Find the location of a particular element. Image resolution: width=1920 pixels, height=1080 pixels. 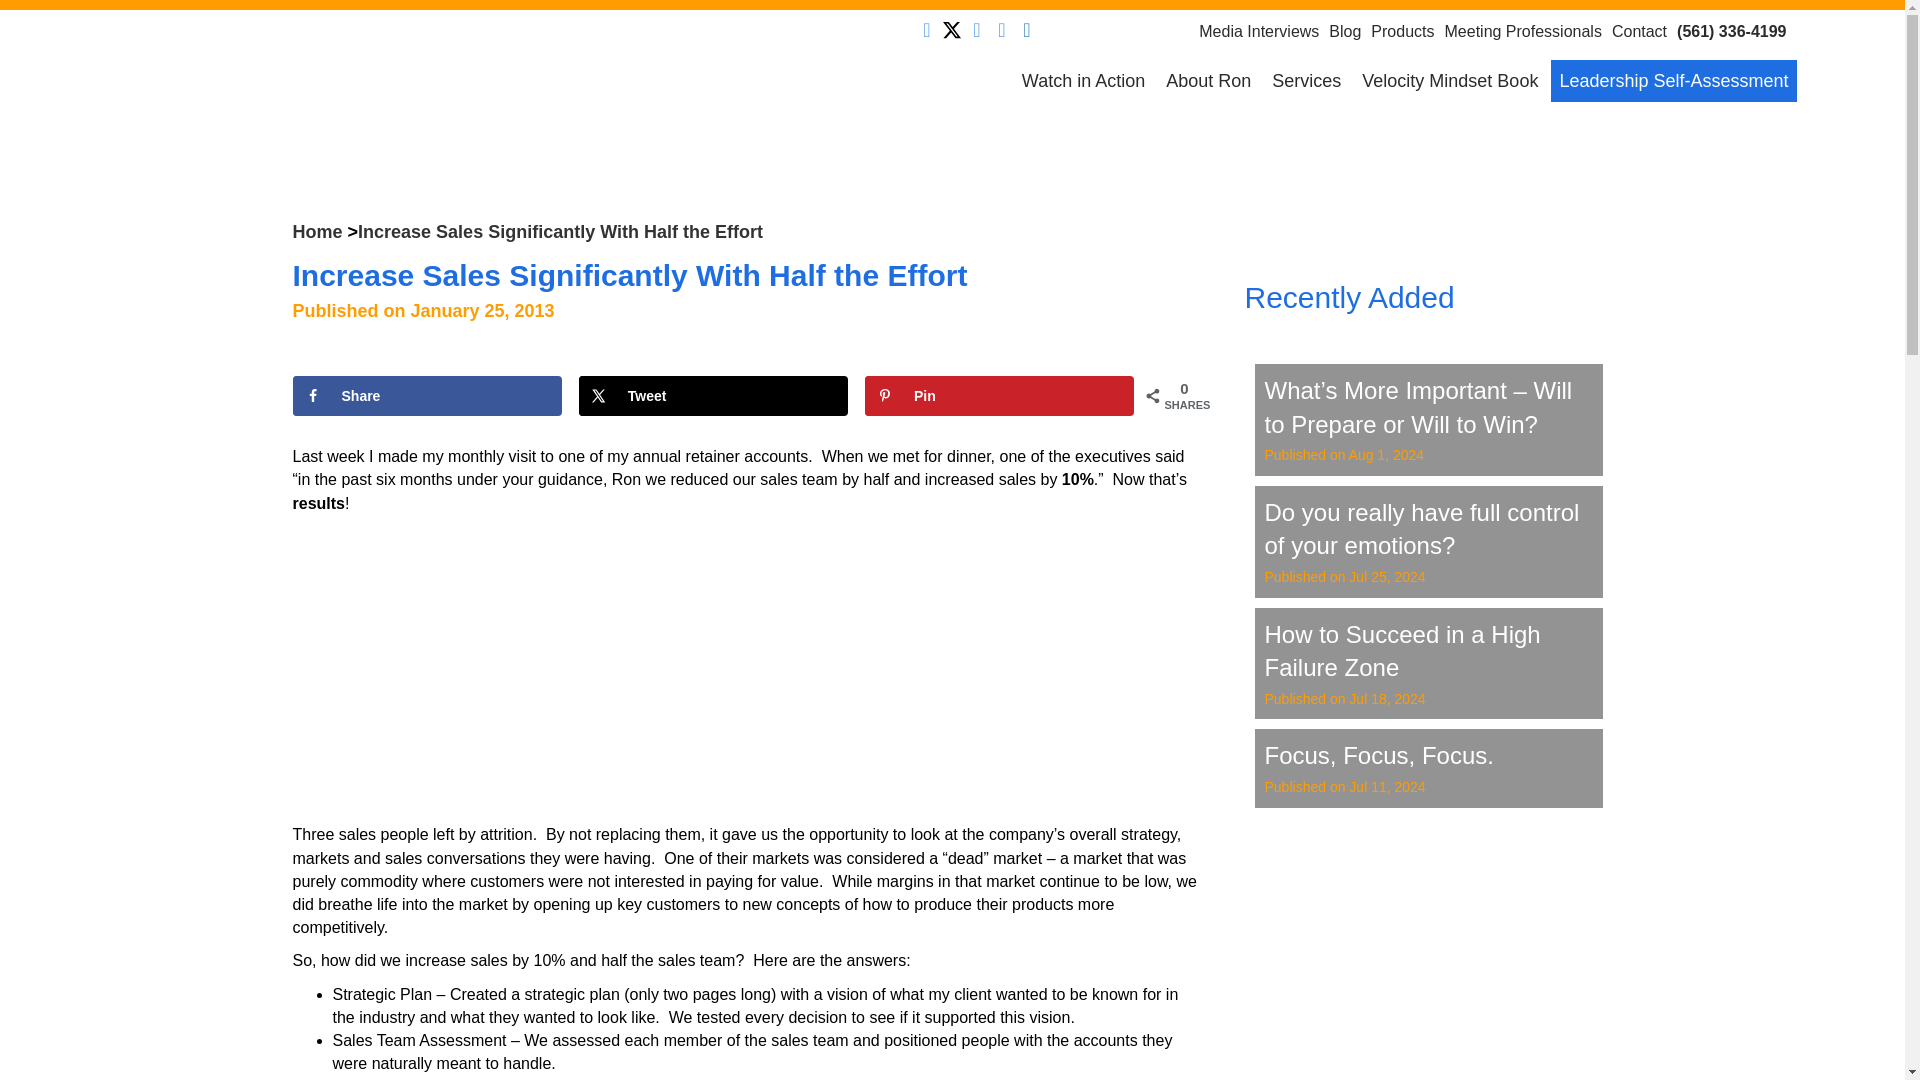

Velocity Mindset Book is located at coordinates (1449, 80).